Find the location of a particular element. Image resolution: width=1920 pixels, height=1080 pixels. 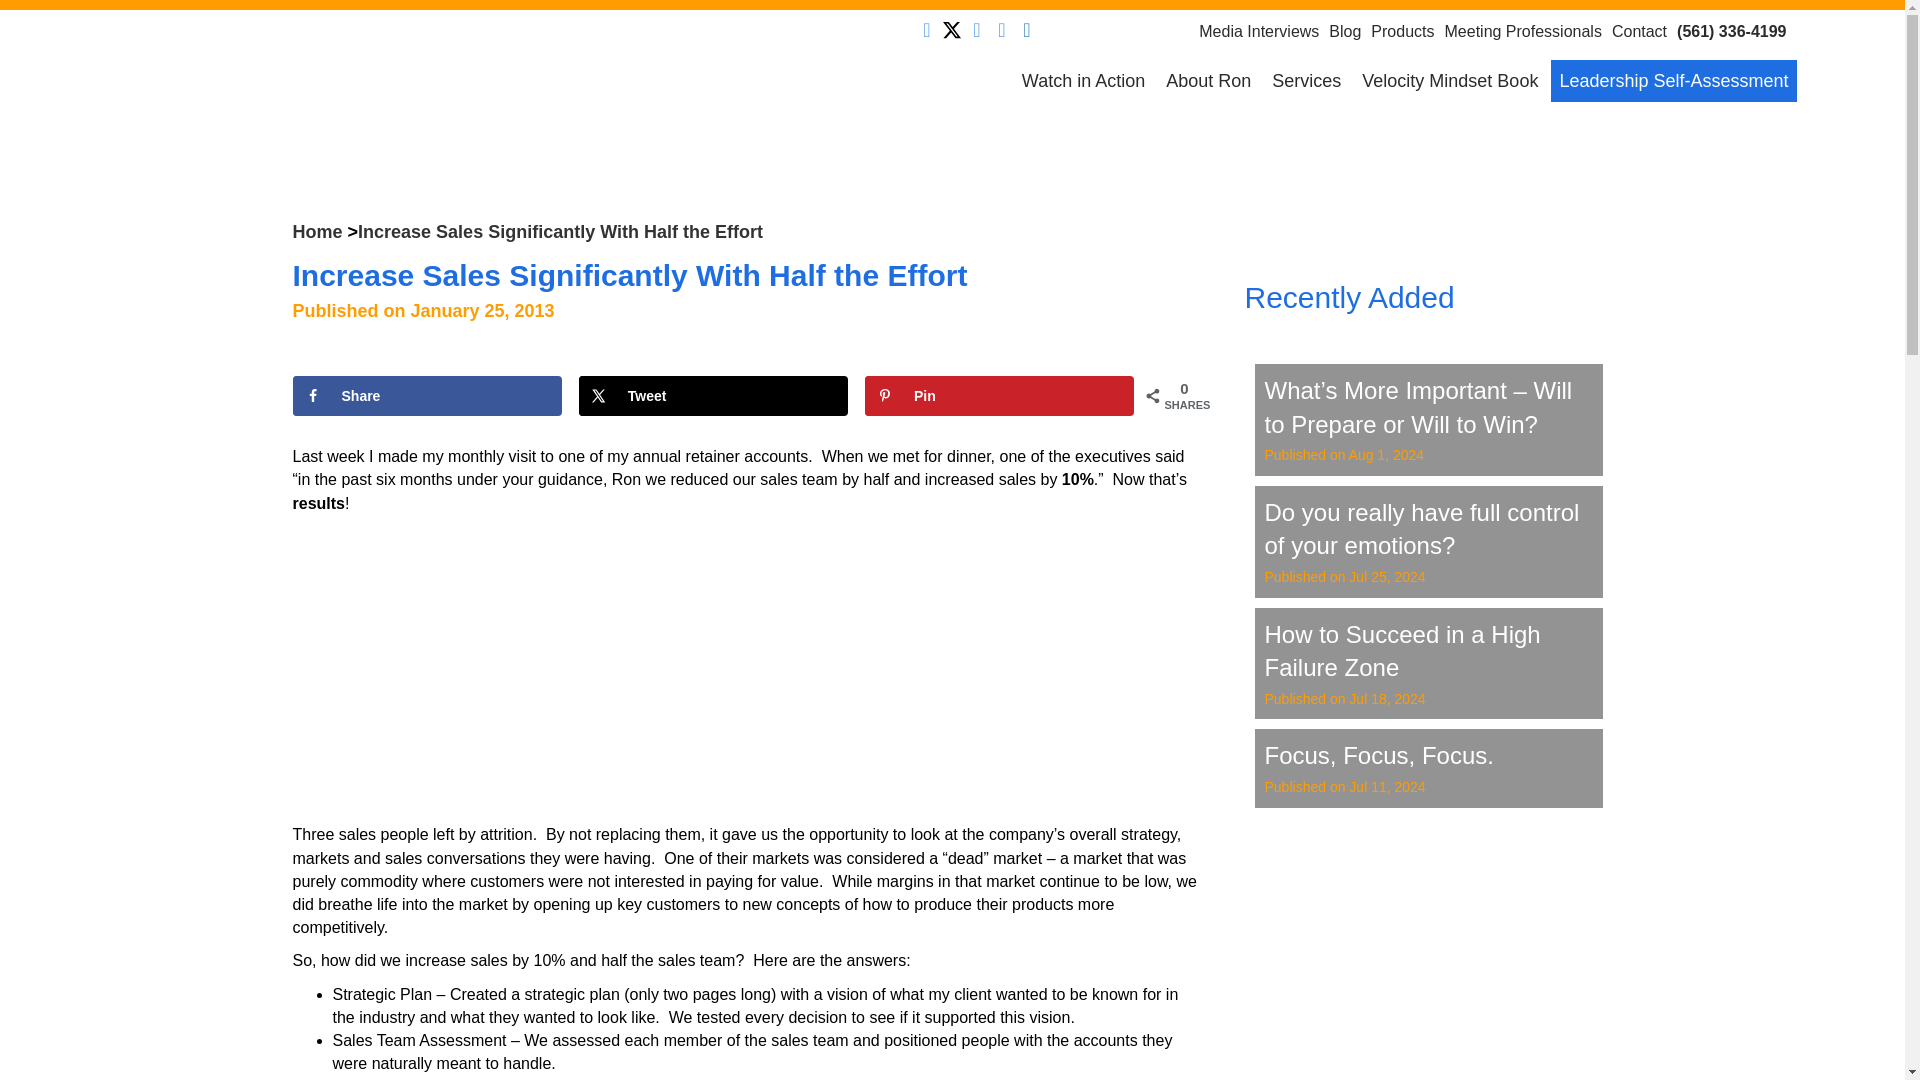

Velocity Mindset Book is located at coordinates (1449, 80).